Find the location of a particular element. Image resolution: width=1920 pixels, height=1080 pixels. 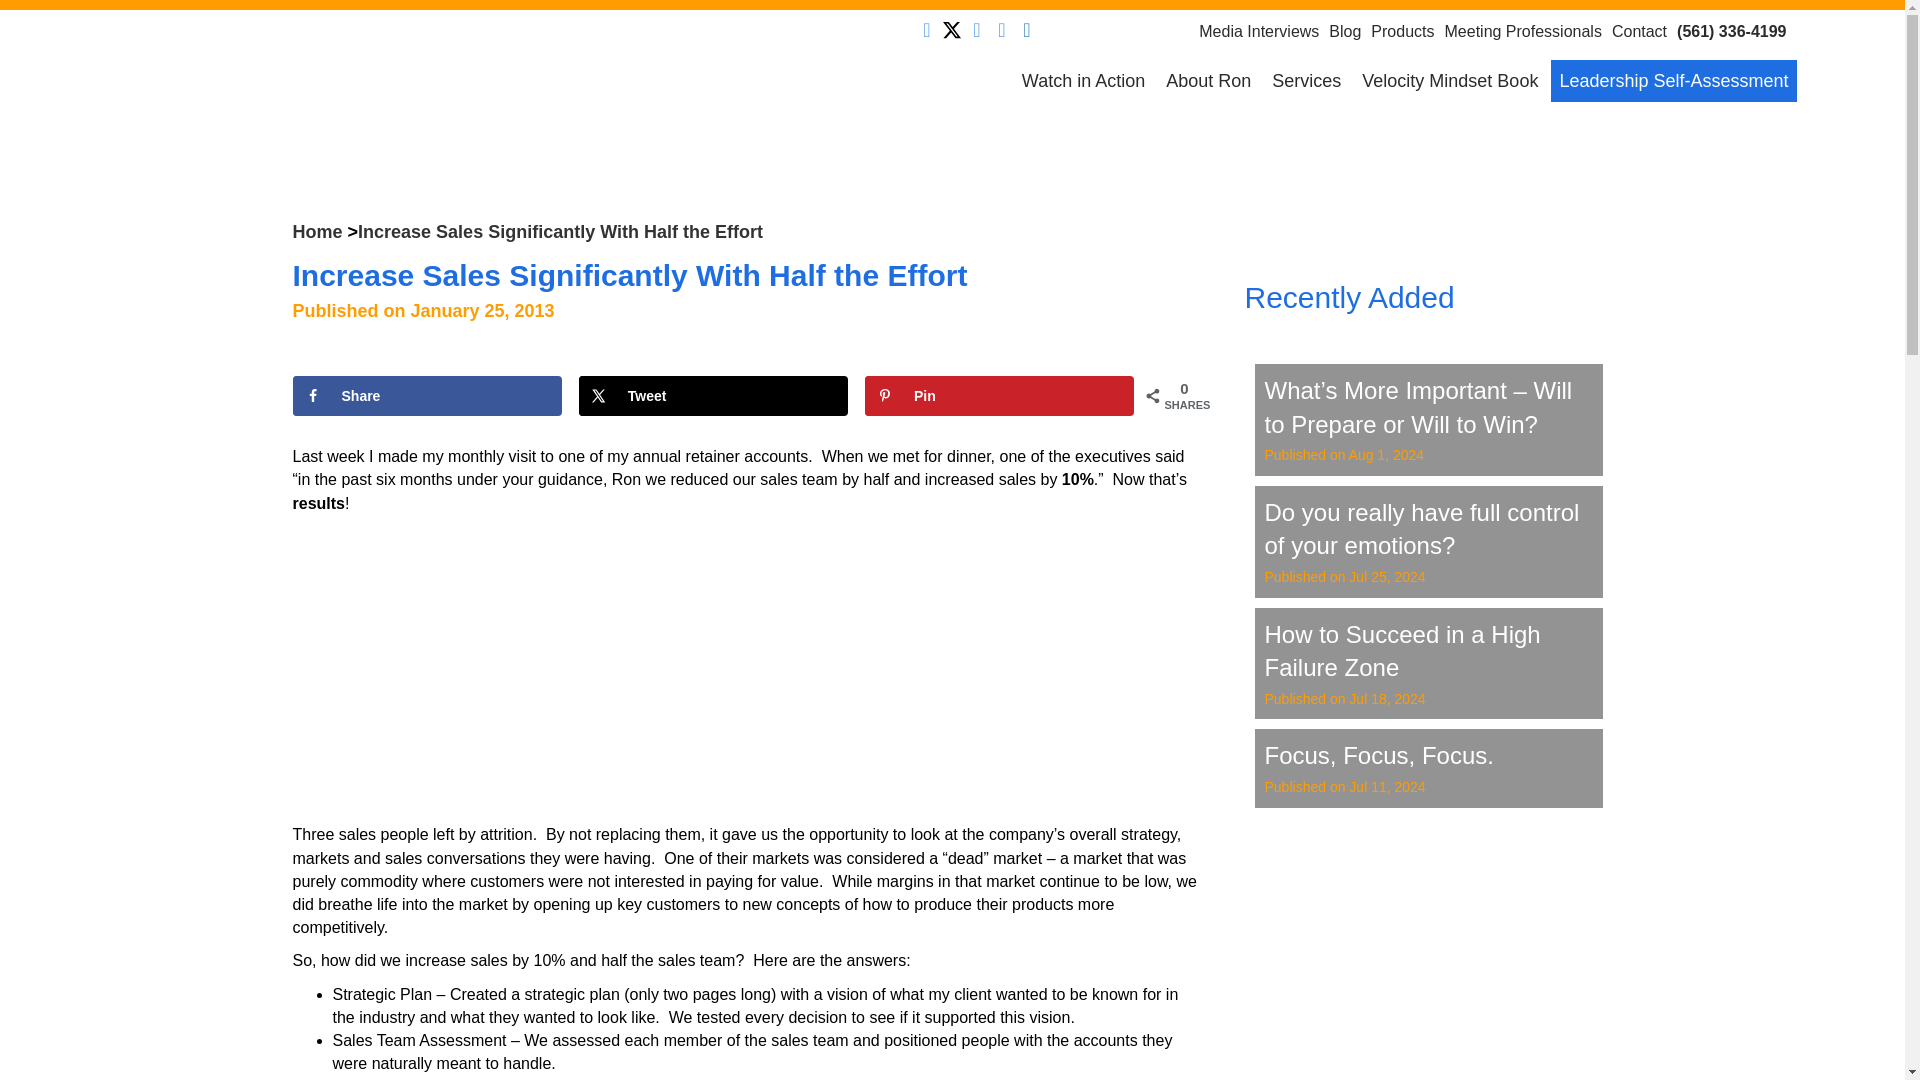

Velocity Mindset Book is located at coordinates (1449, 80).